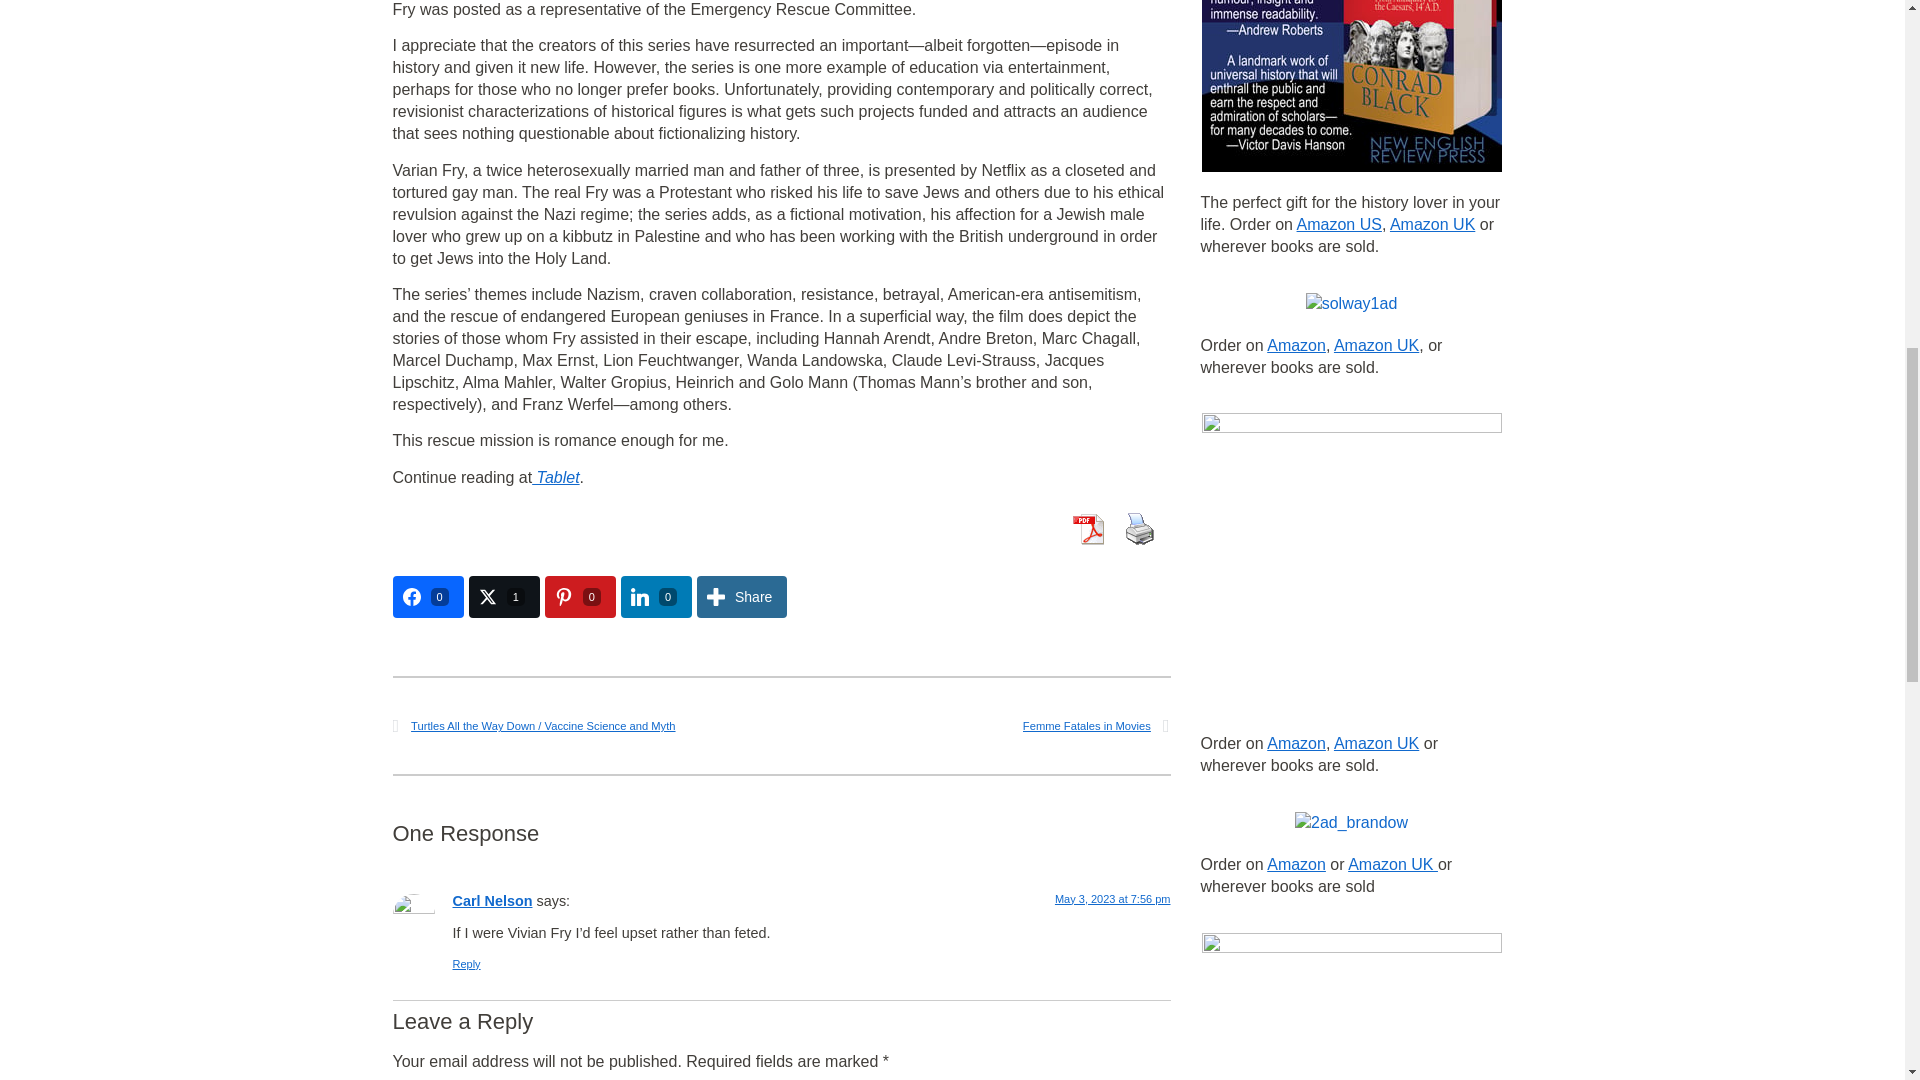  I want to click on Share on Twitter, so click(504, 596).